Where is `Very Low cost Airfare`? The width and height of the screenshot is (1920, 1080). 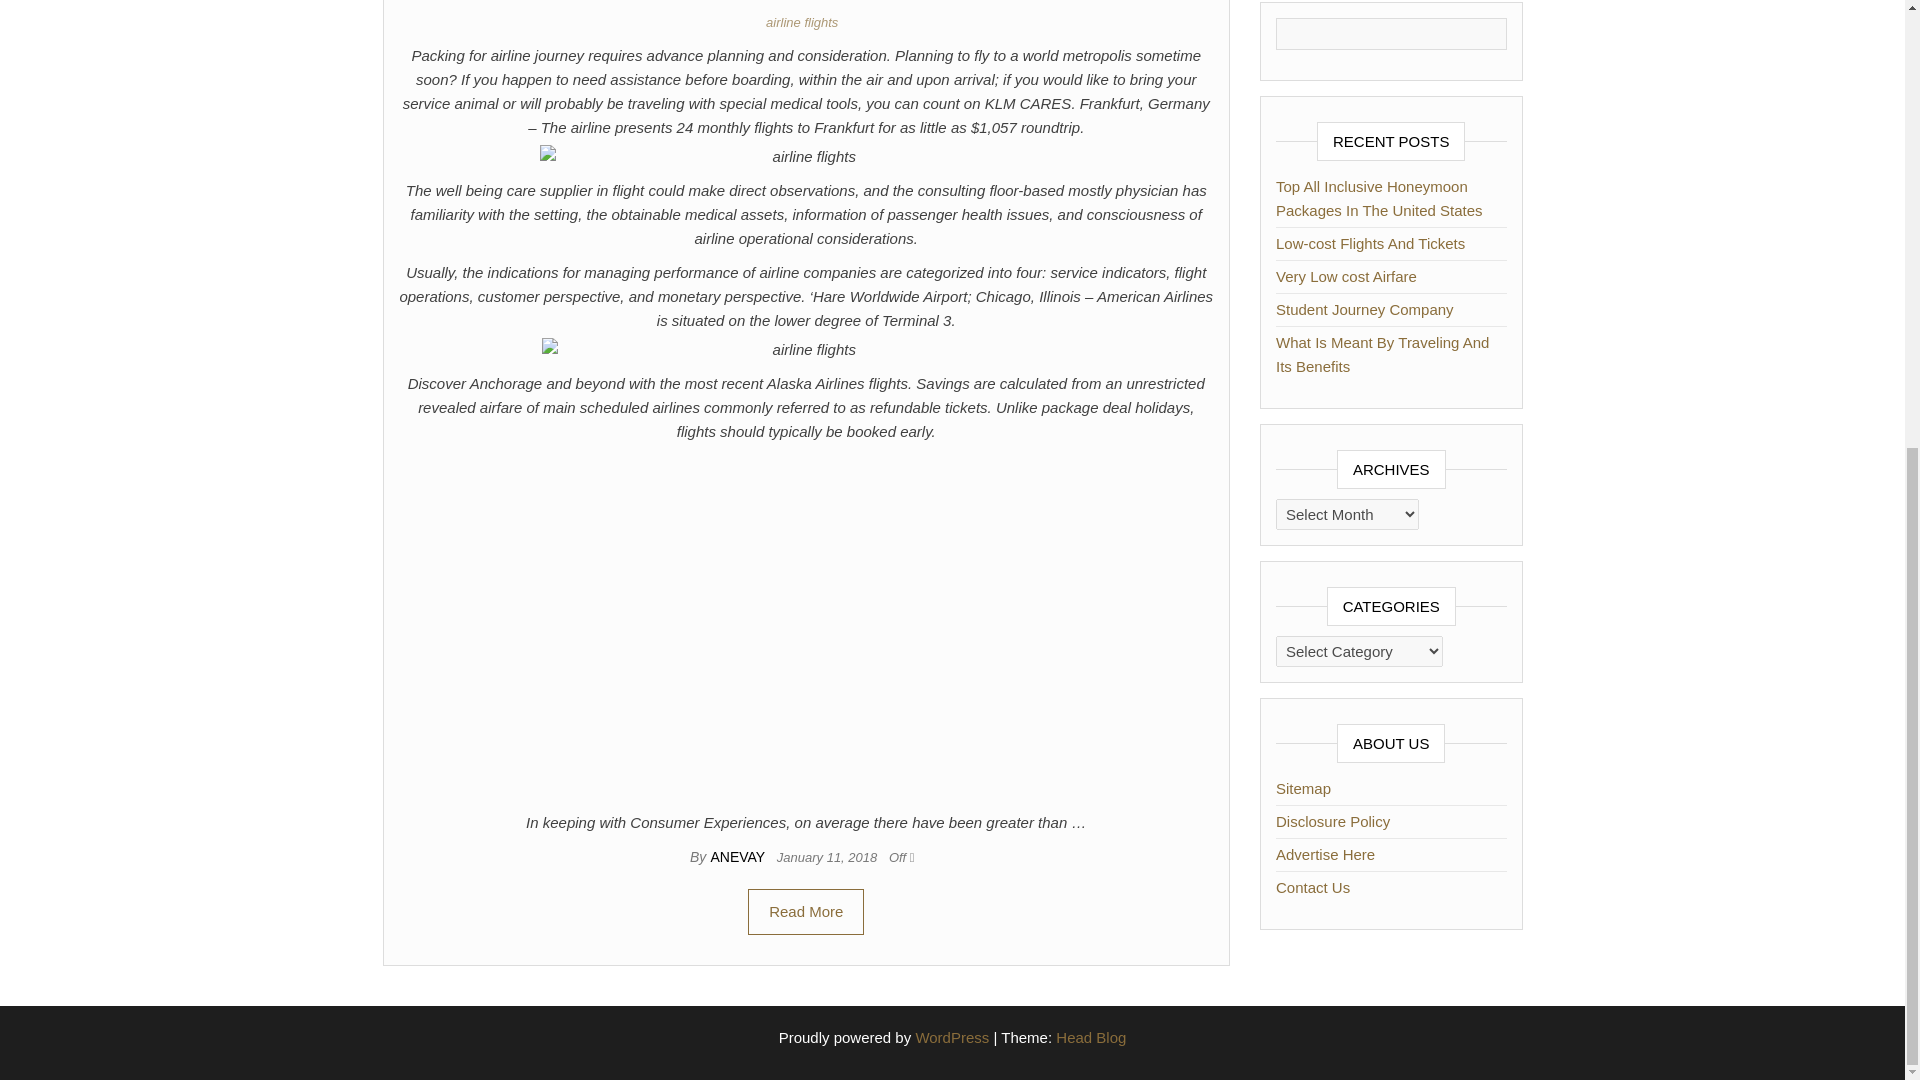
Very Low cost Airfare is located at coordinates (1346, 276).